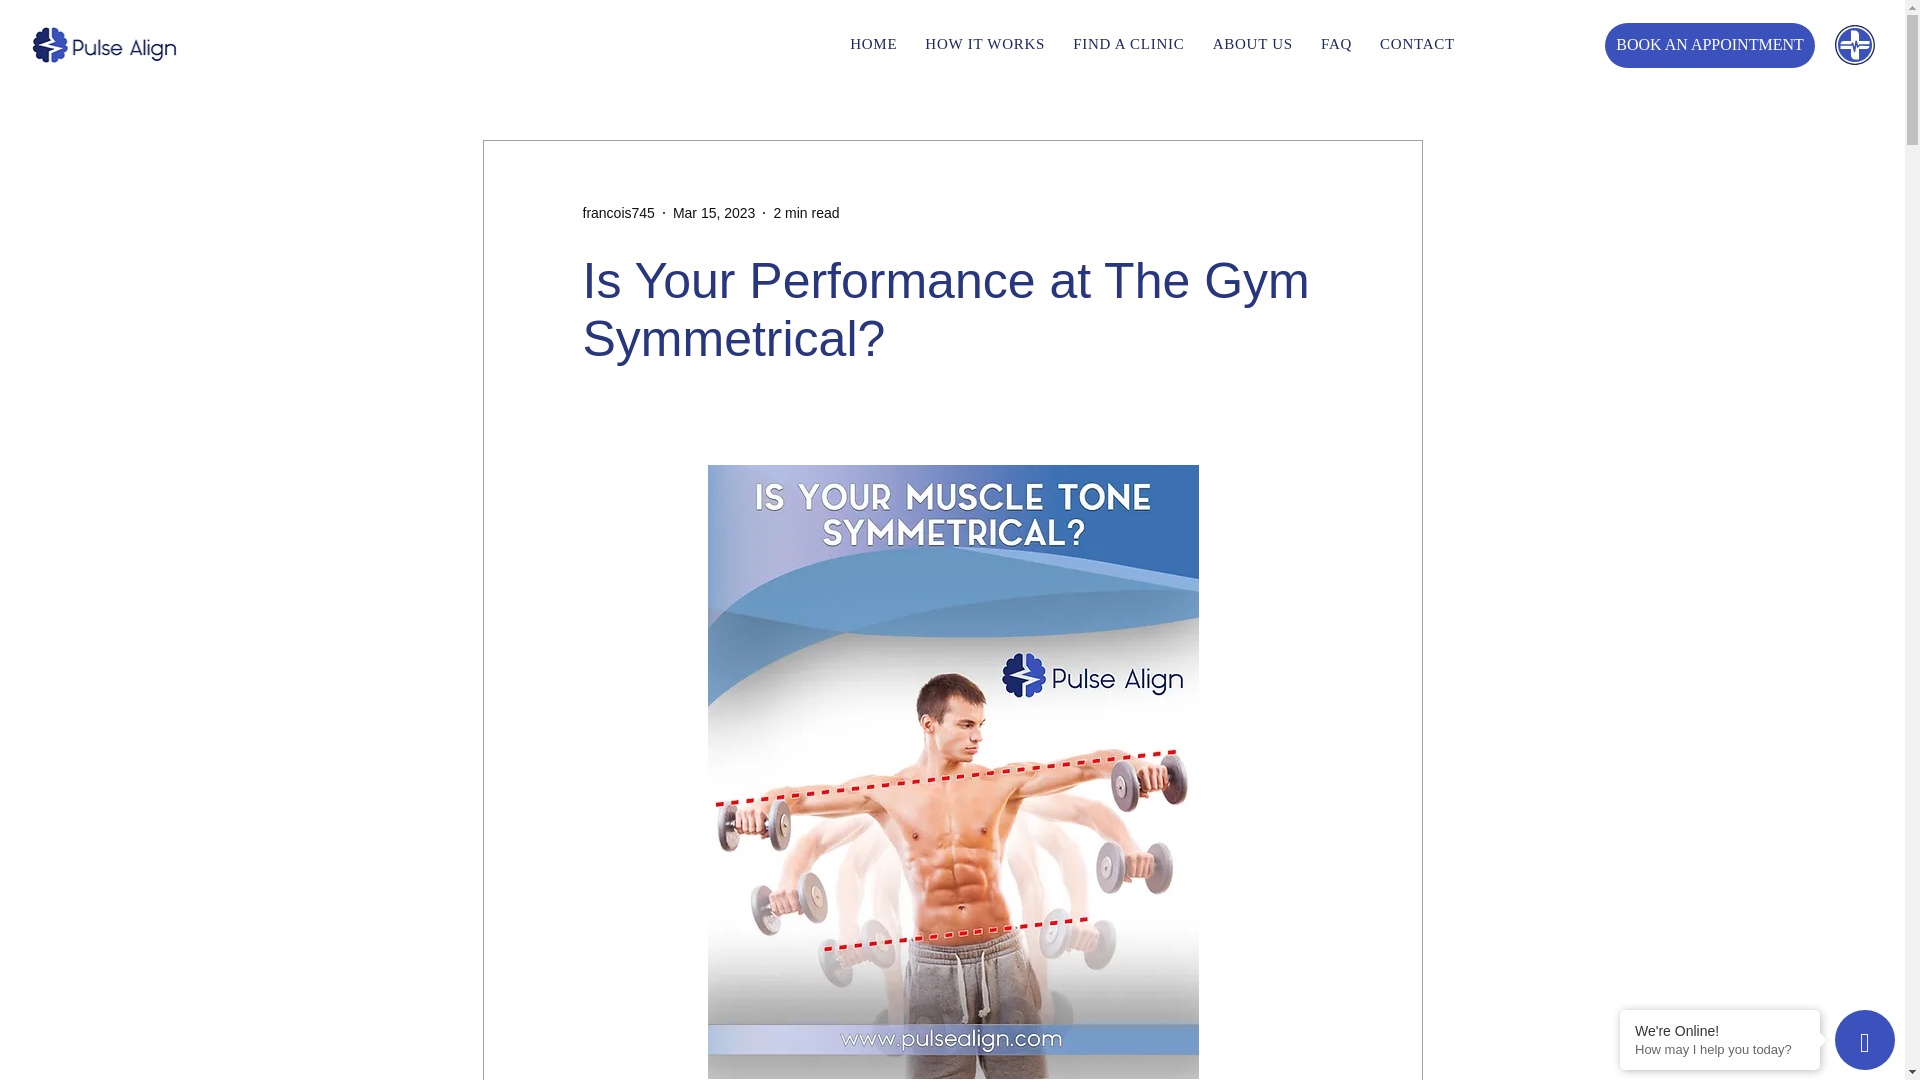 The image size is (1920, 1080). What do you see at coordinates (1336, 44) in the screenshot?
I see `FAQ` at bounding box center [1336, 44].